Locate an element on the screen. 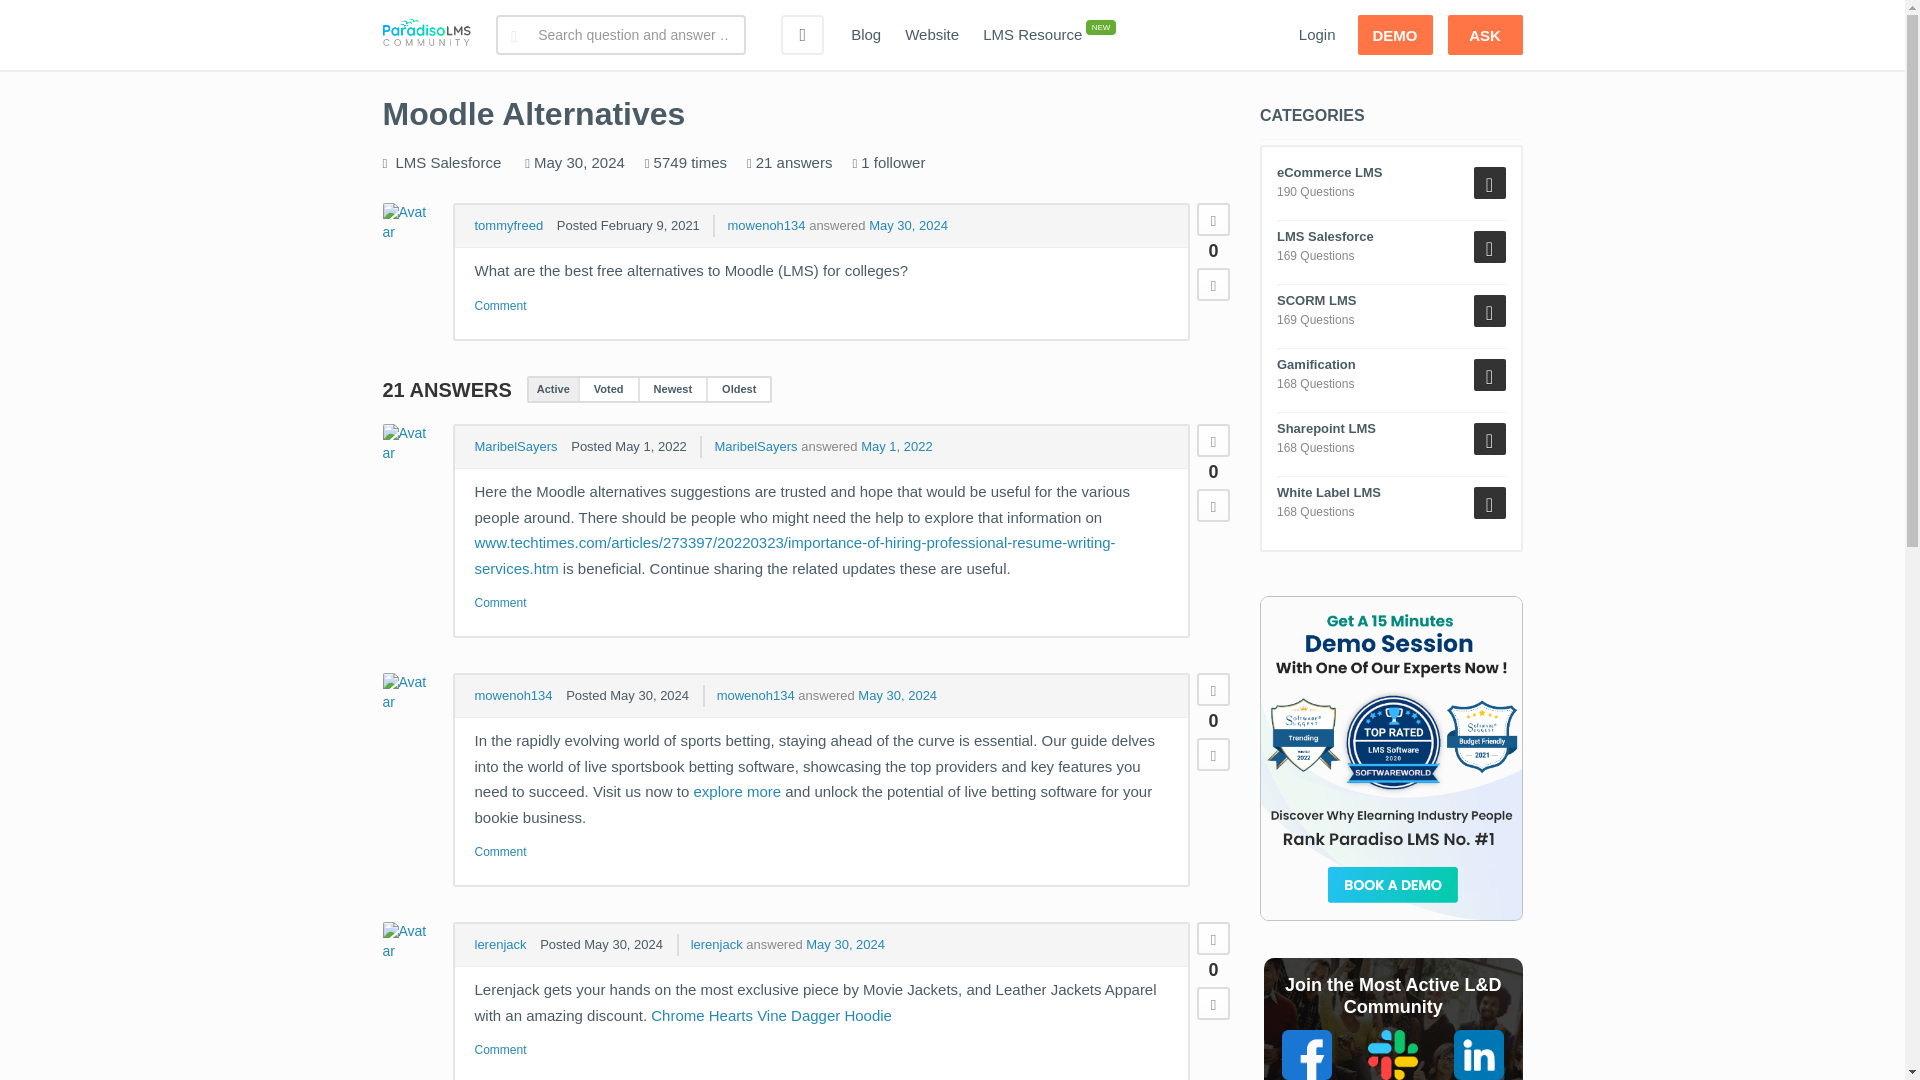  Oldest is located at coordinates (738, 389).